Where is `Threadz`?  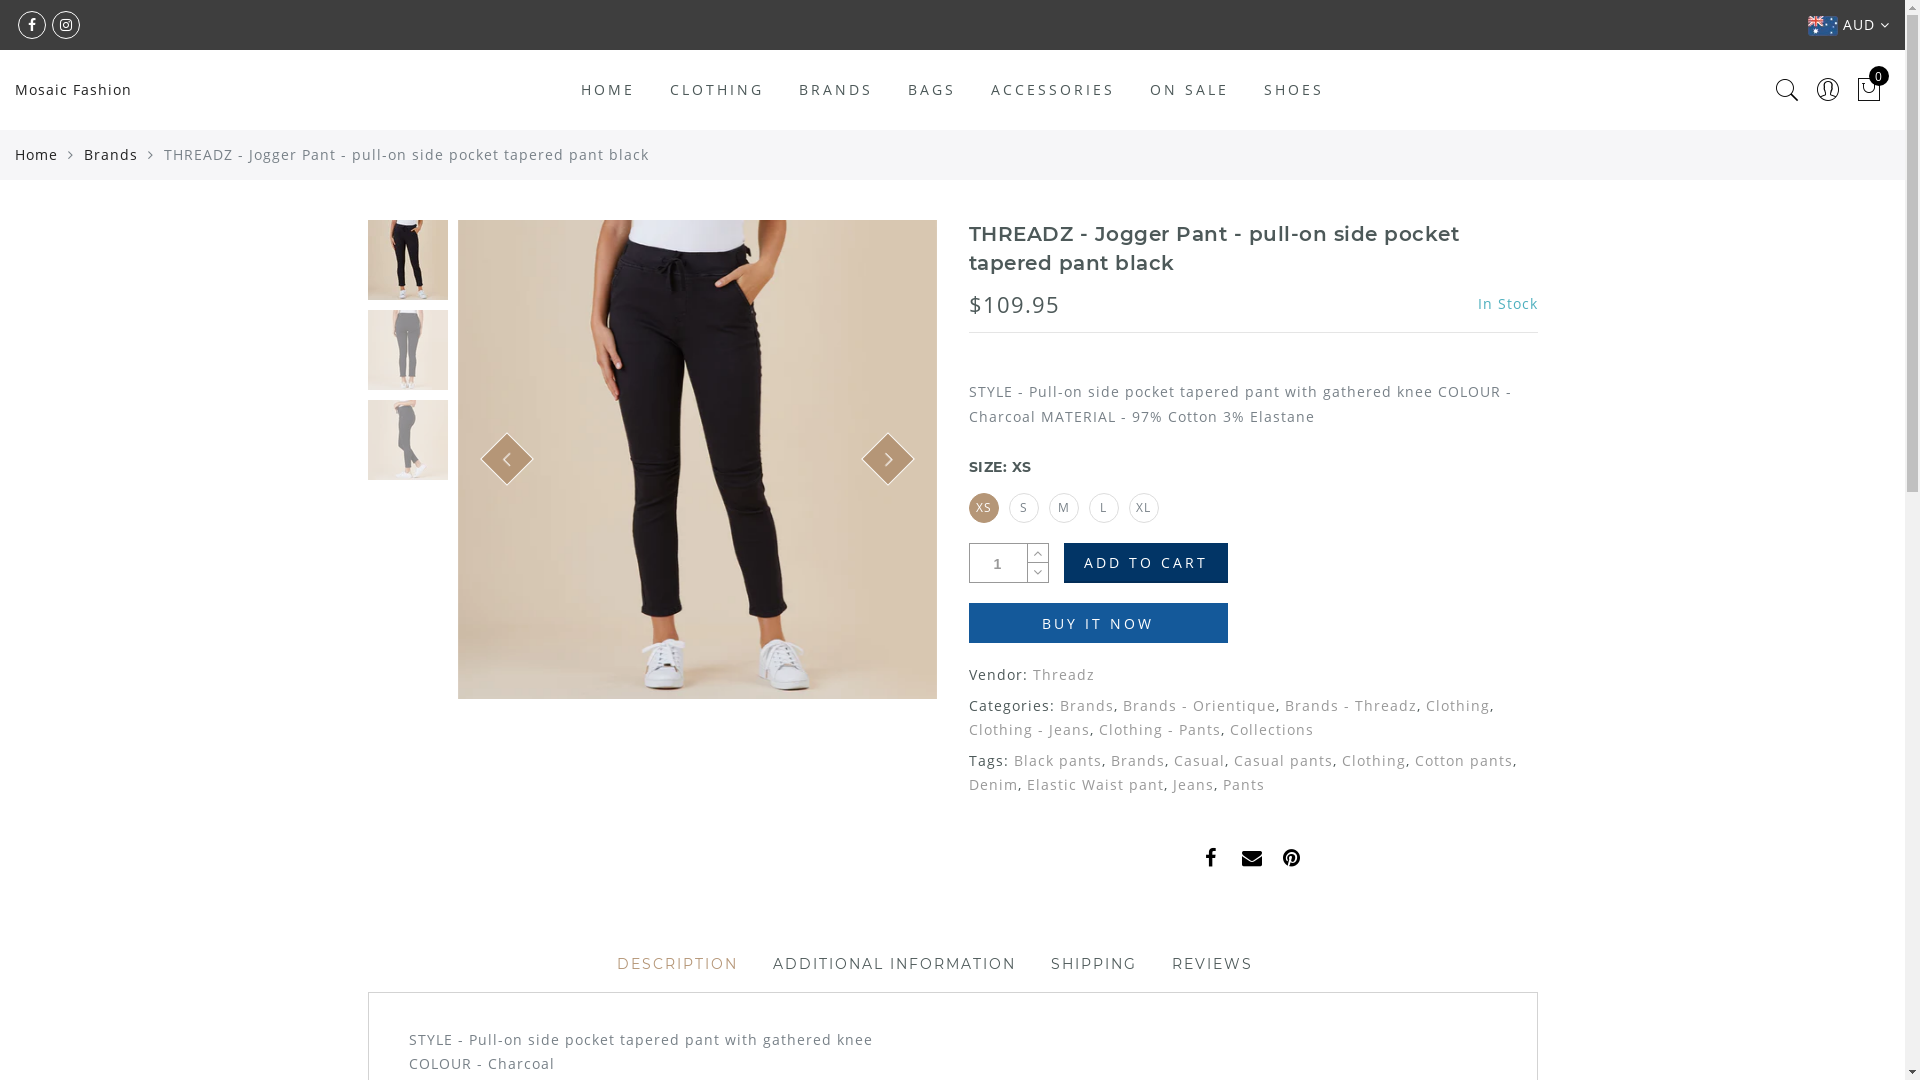 Threadz is located at coordinates (1063, 674).